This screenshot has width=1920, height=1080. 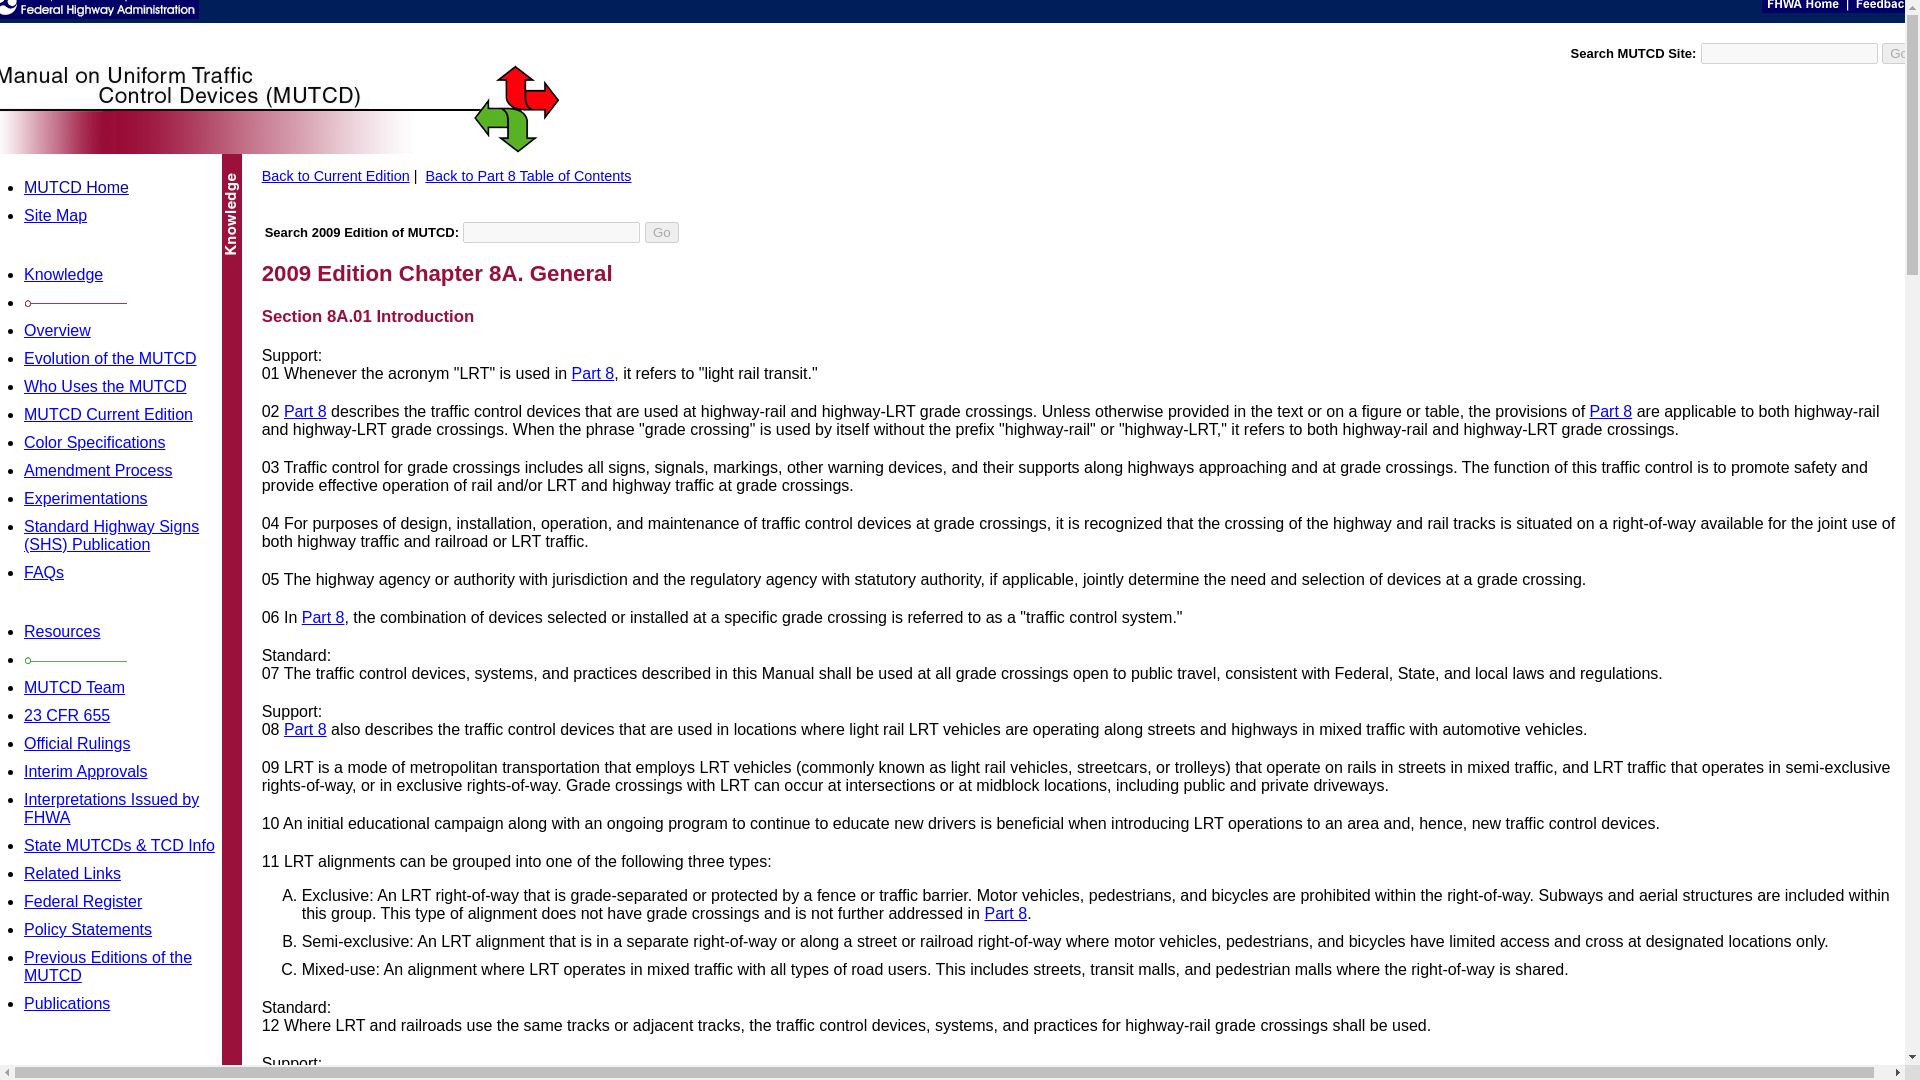 What do you see at coordinates (87, 930) in the screenshot?
I see `Policy Statements` at bounding box center [87, 930].